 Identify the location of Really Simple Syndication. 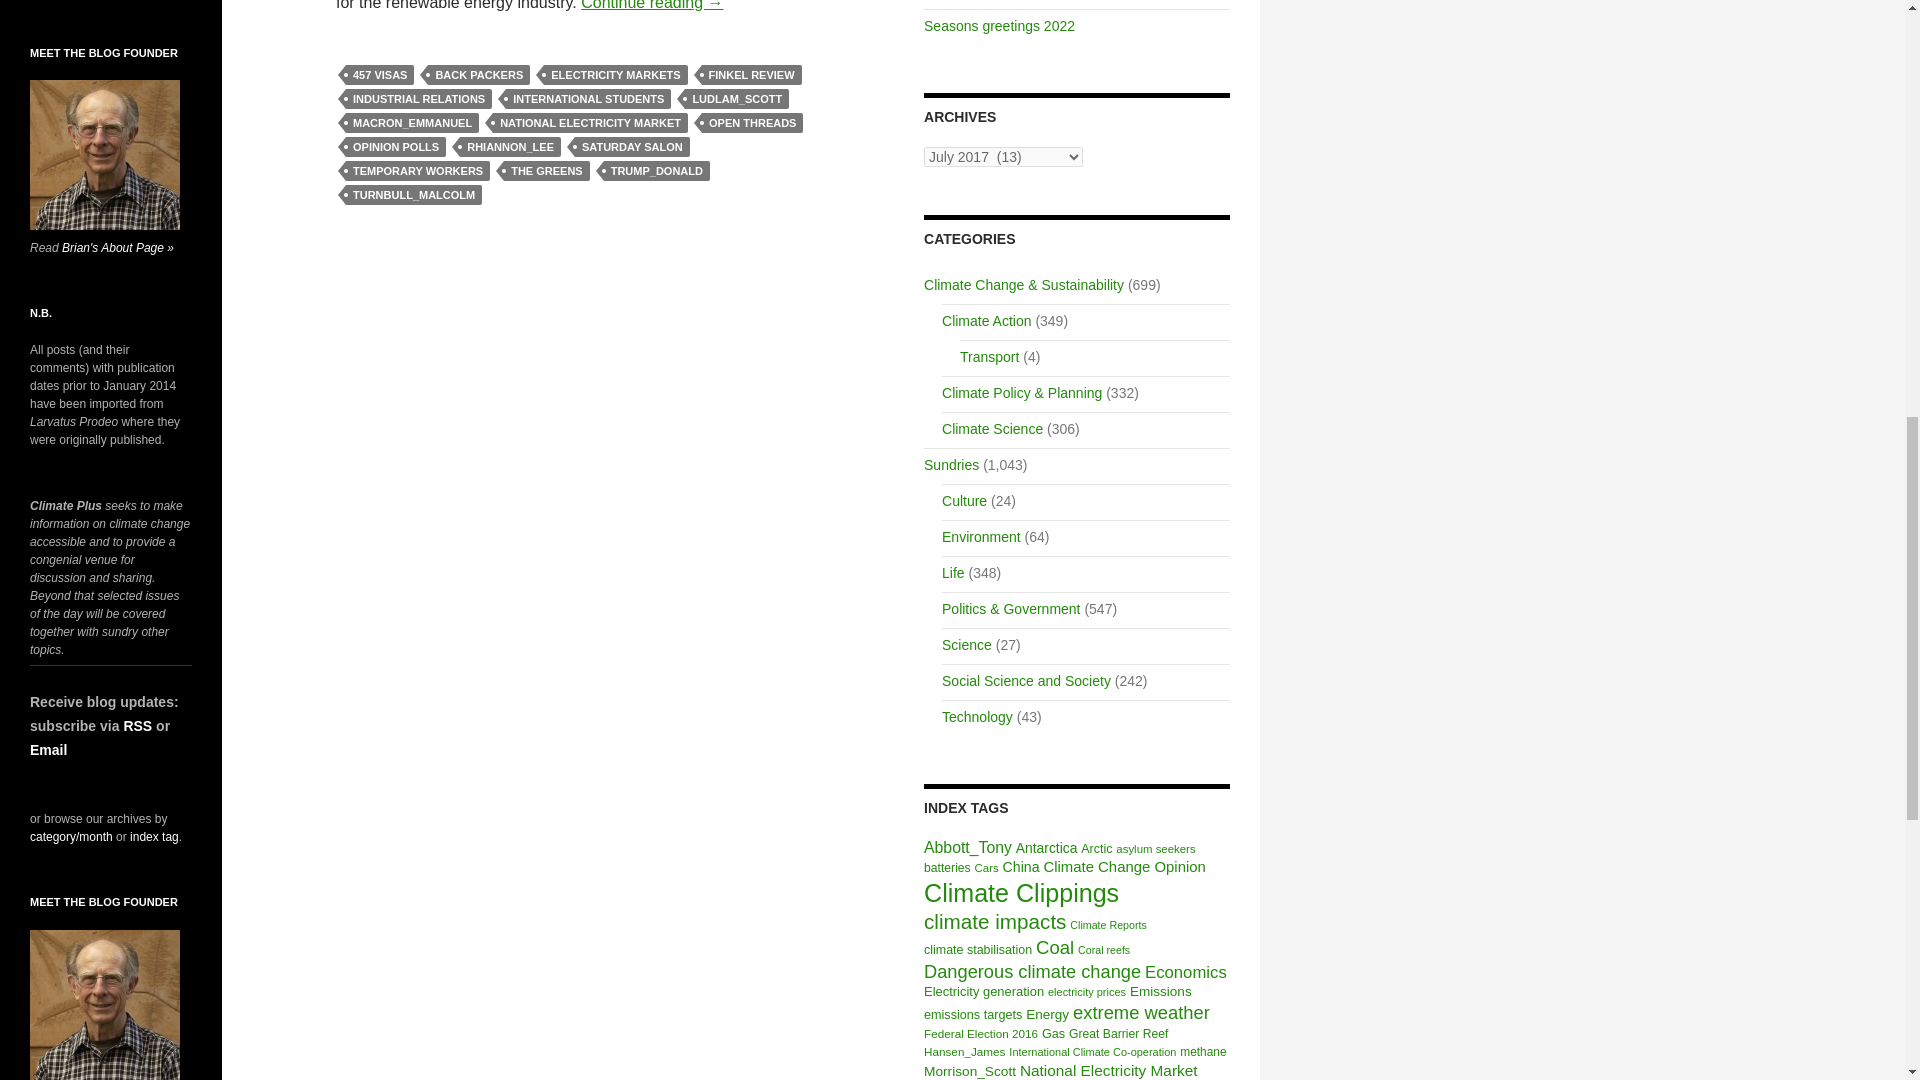
(136, 726).